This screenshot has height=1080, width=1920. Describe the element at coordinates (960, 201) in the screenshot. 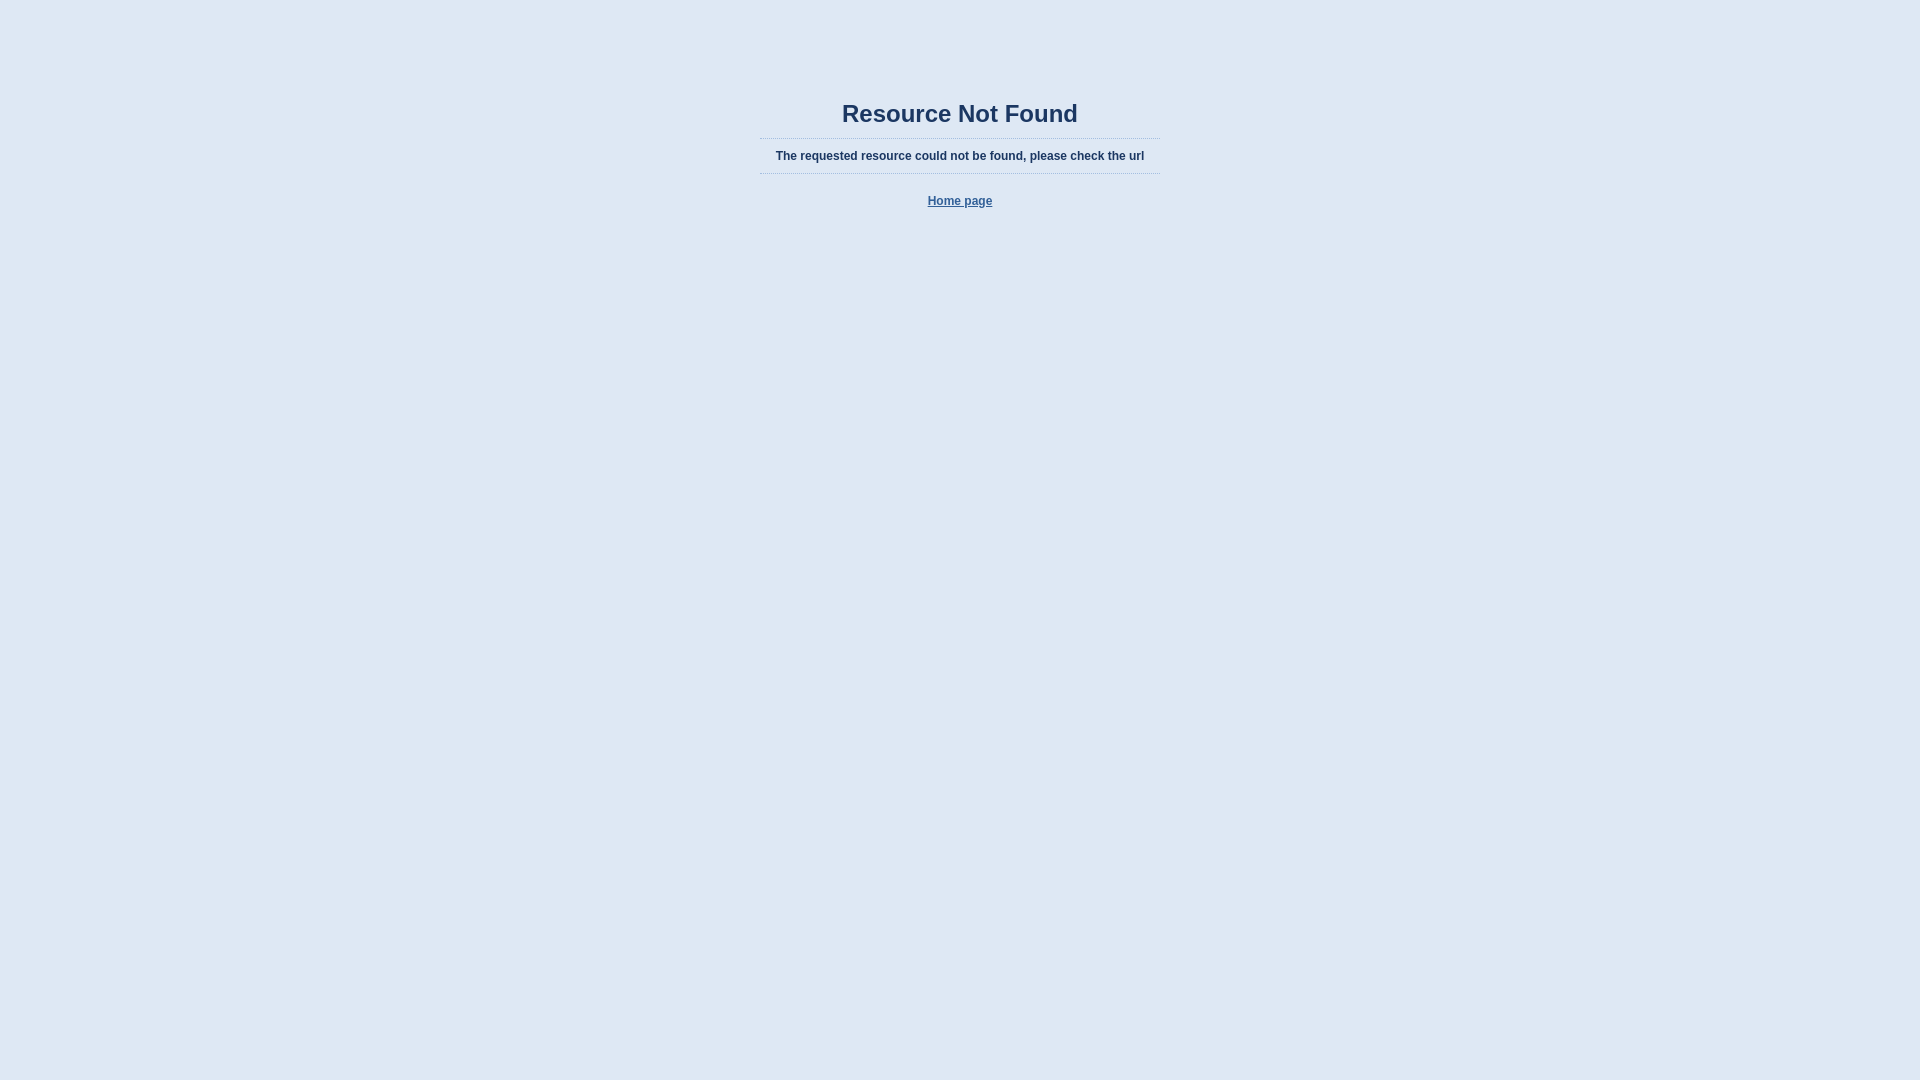

I see `Home page` at that location.